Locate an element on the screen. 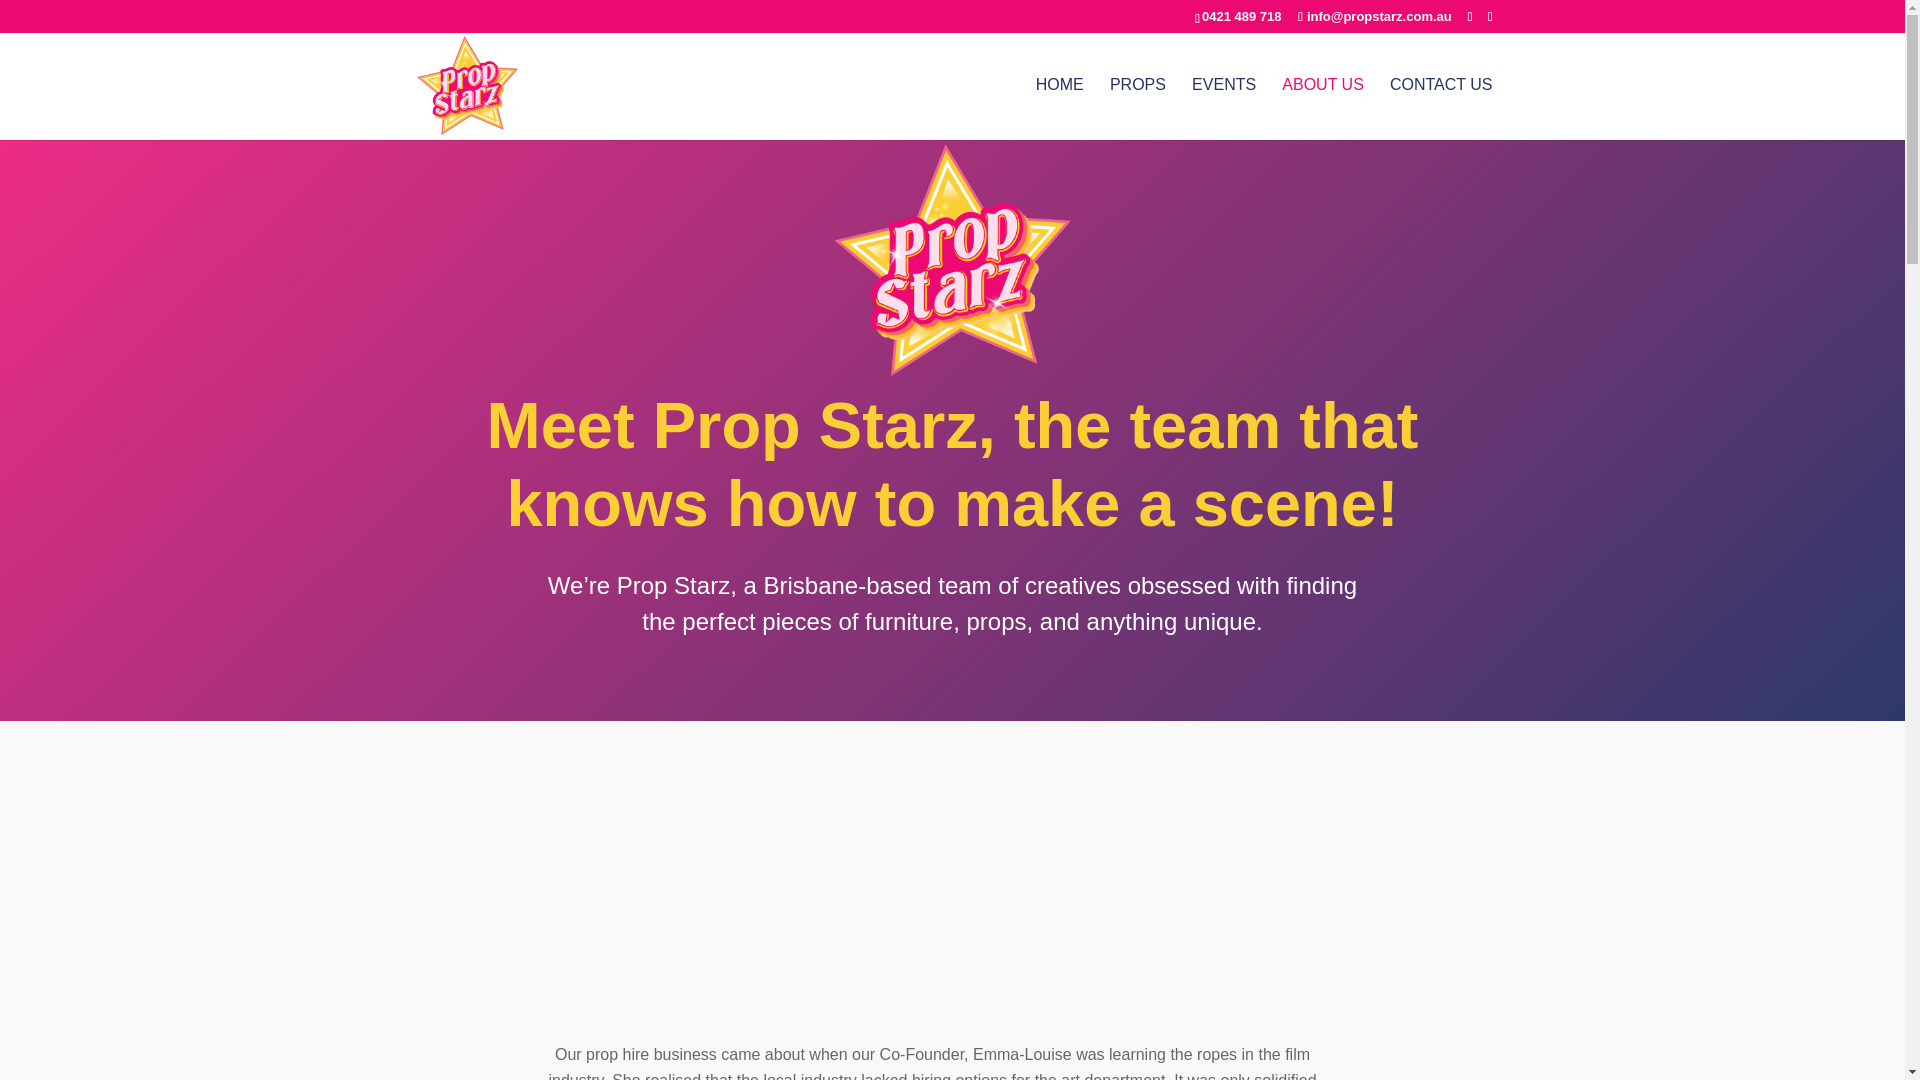  ABOUT US is located at coordinates (1322, 108).